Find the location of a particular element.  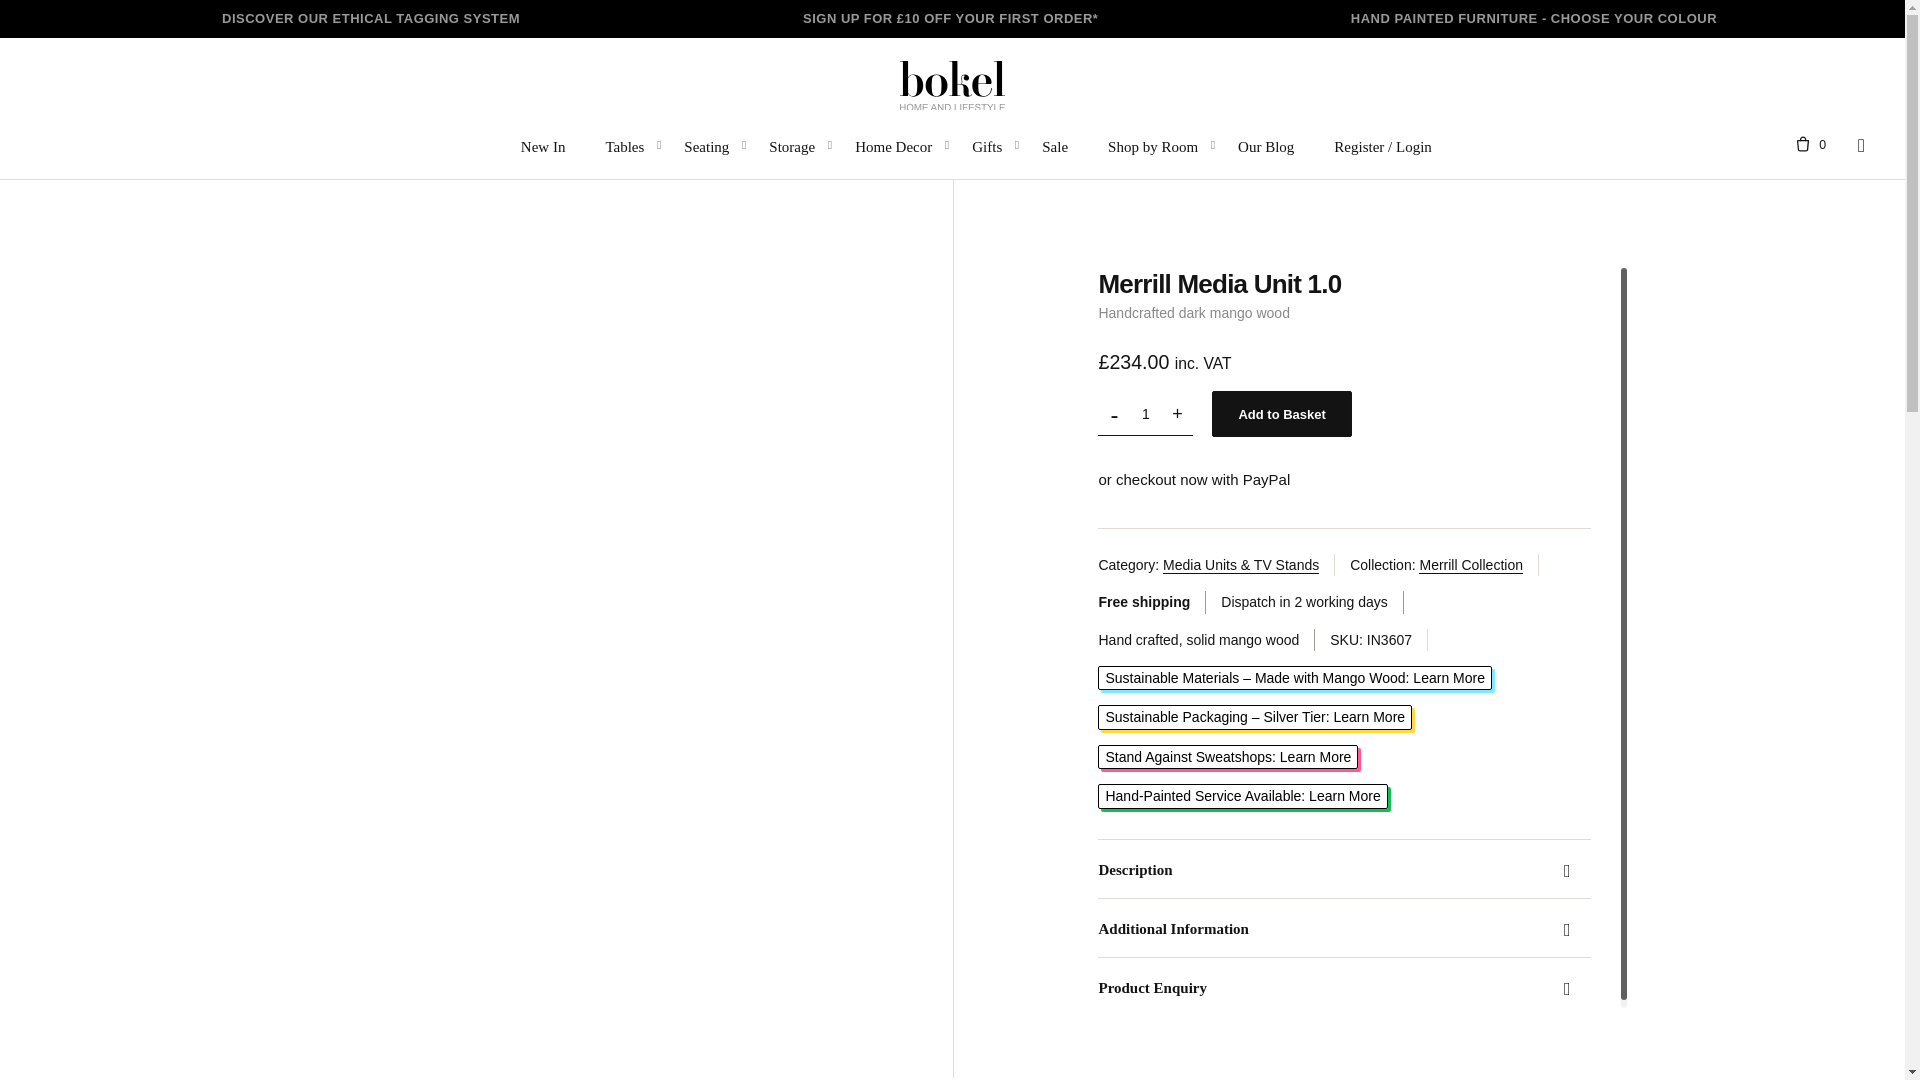

New In is located at coordinates (543, 145).